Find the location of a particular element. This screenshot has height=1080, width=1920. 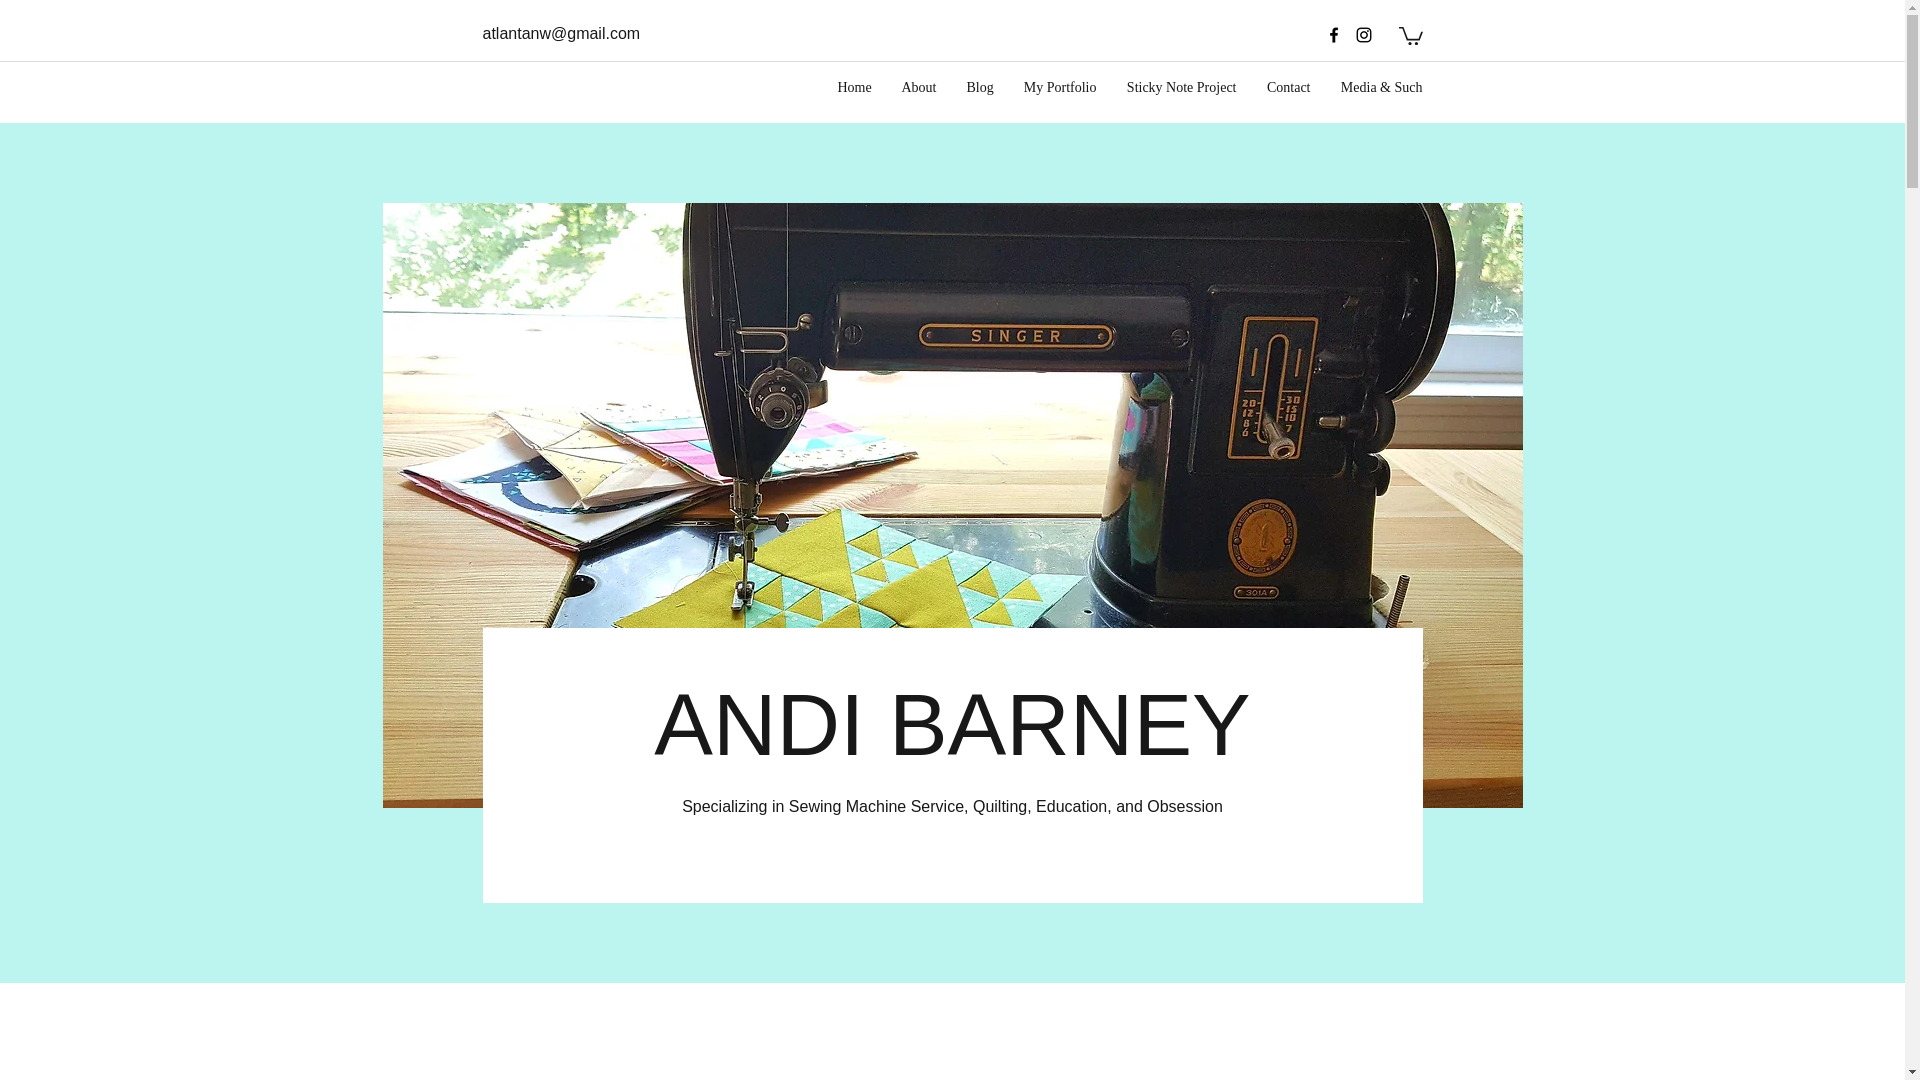

My Portfolio is located at coordinates (1060, 88).